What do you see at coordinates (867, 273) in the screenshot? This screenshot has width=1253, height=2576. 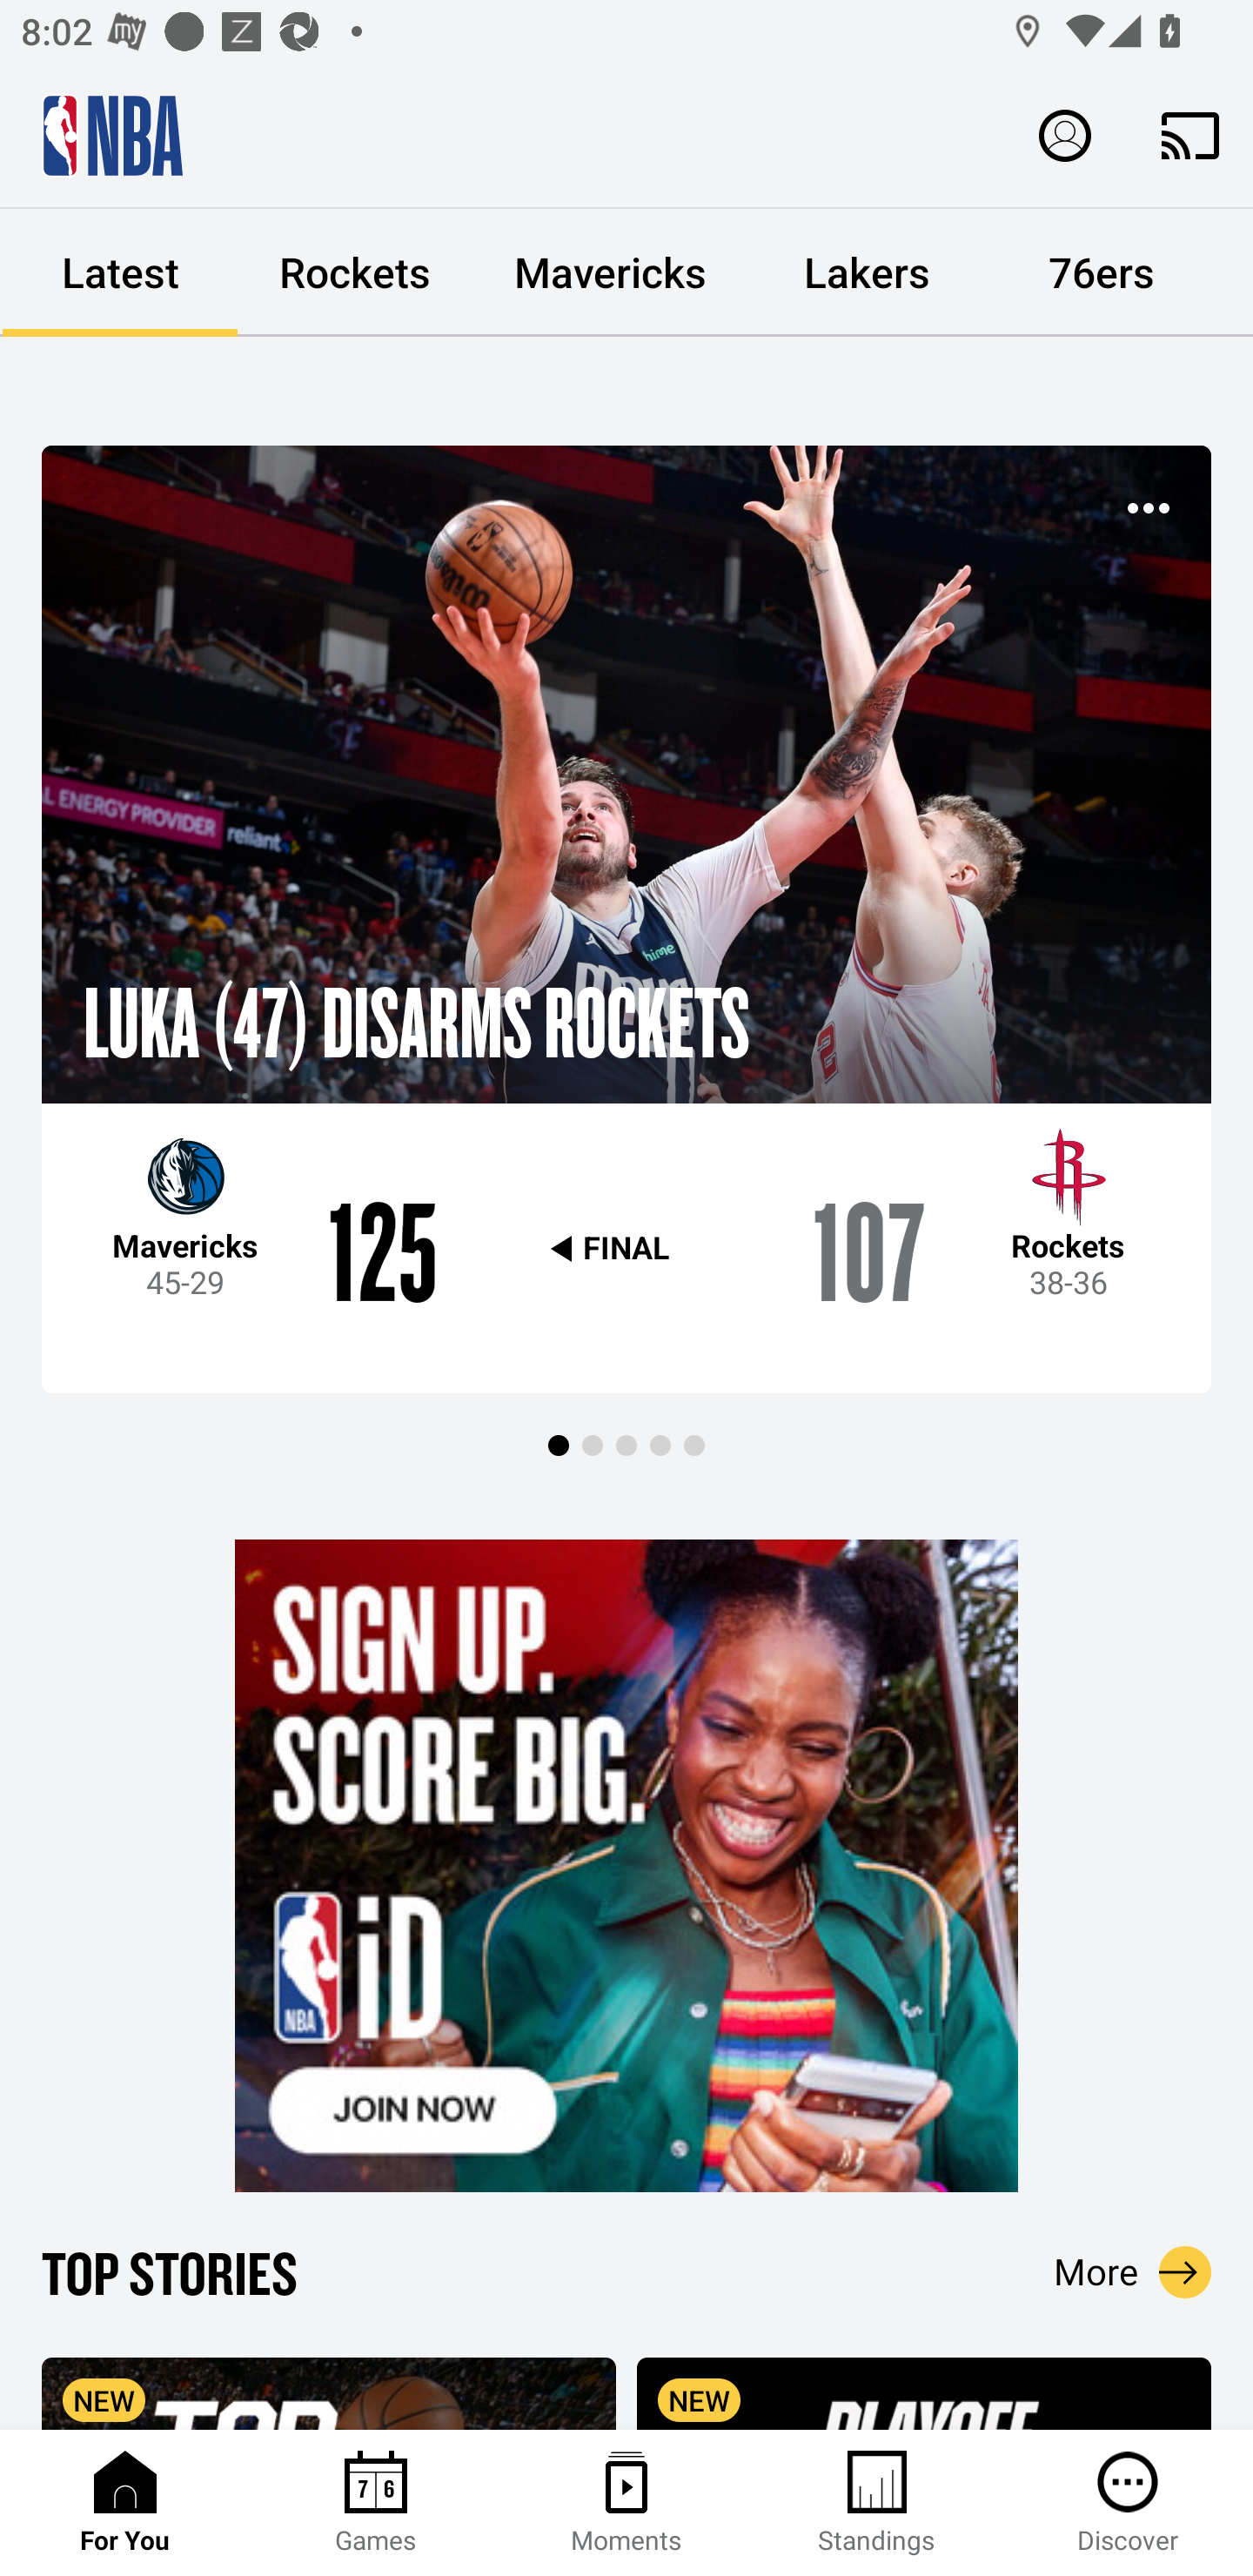 I see `Lakers` at bounding box center [867, 273].